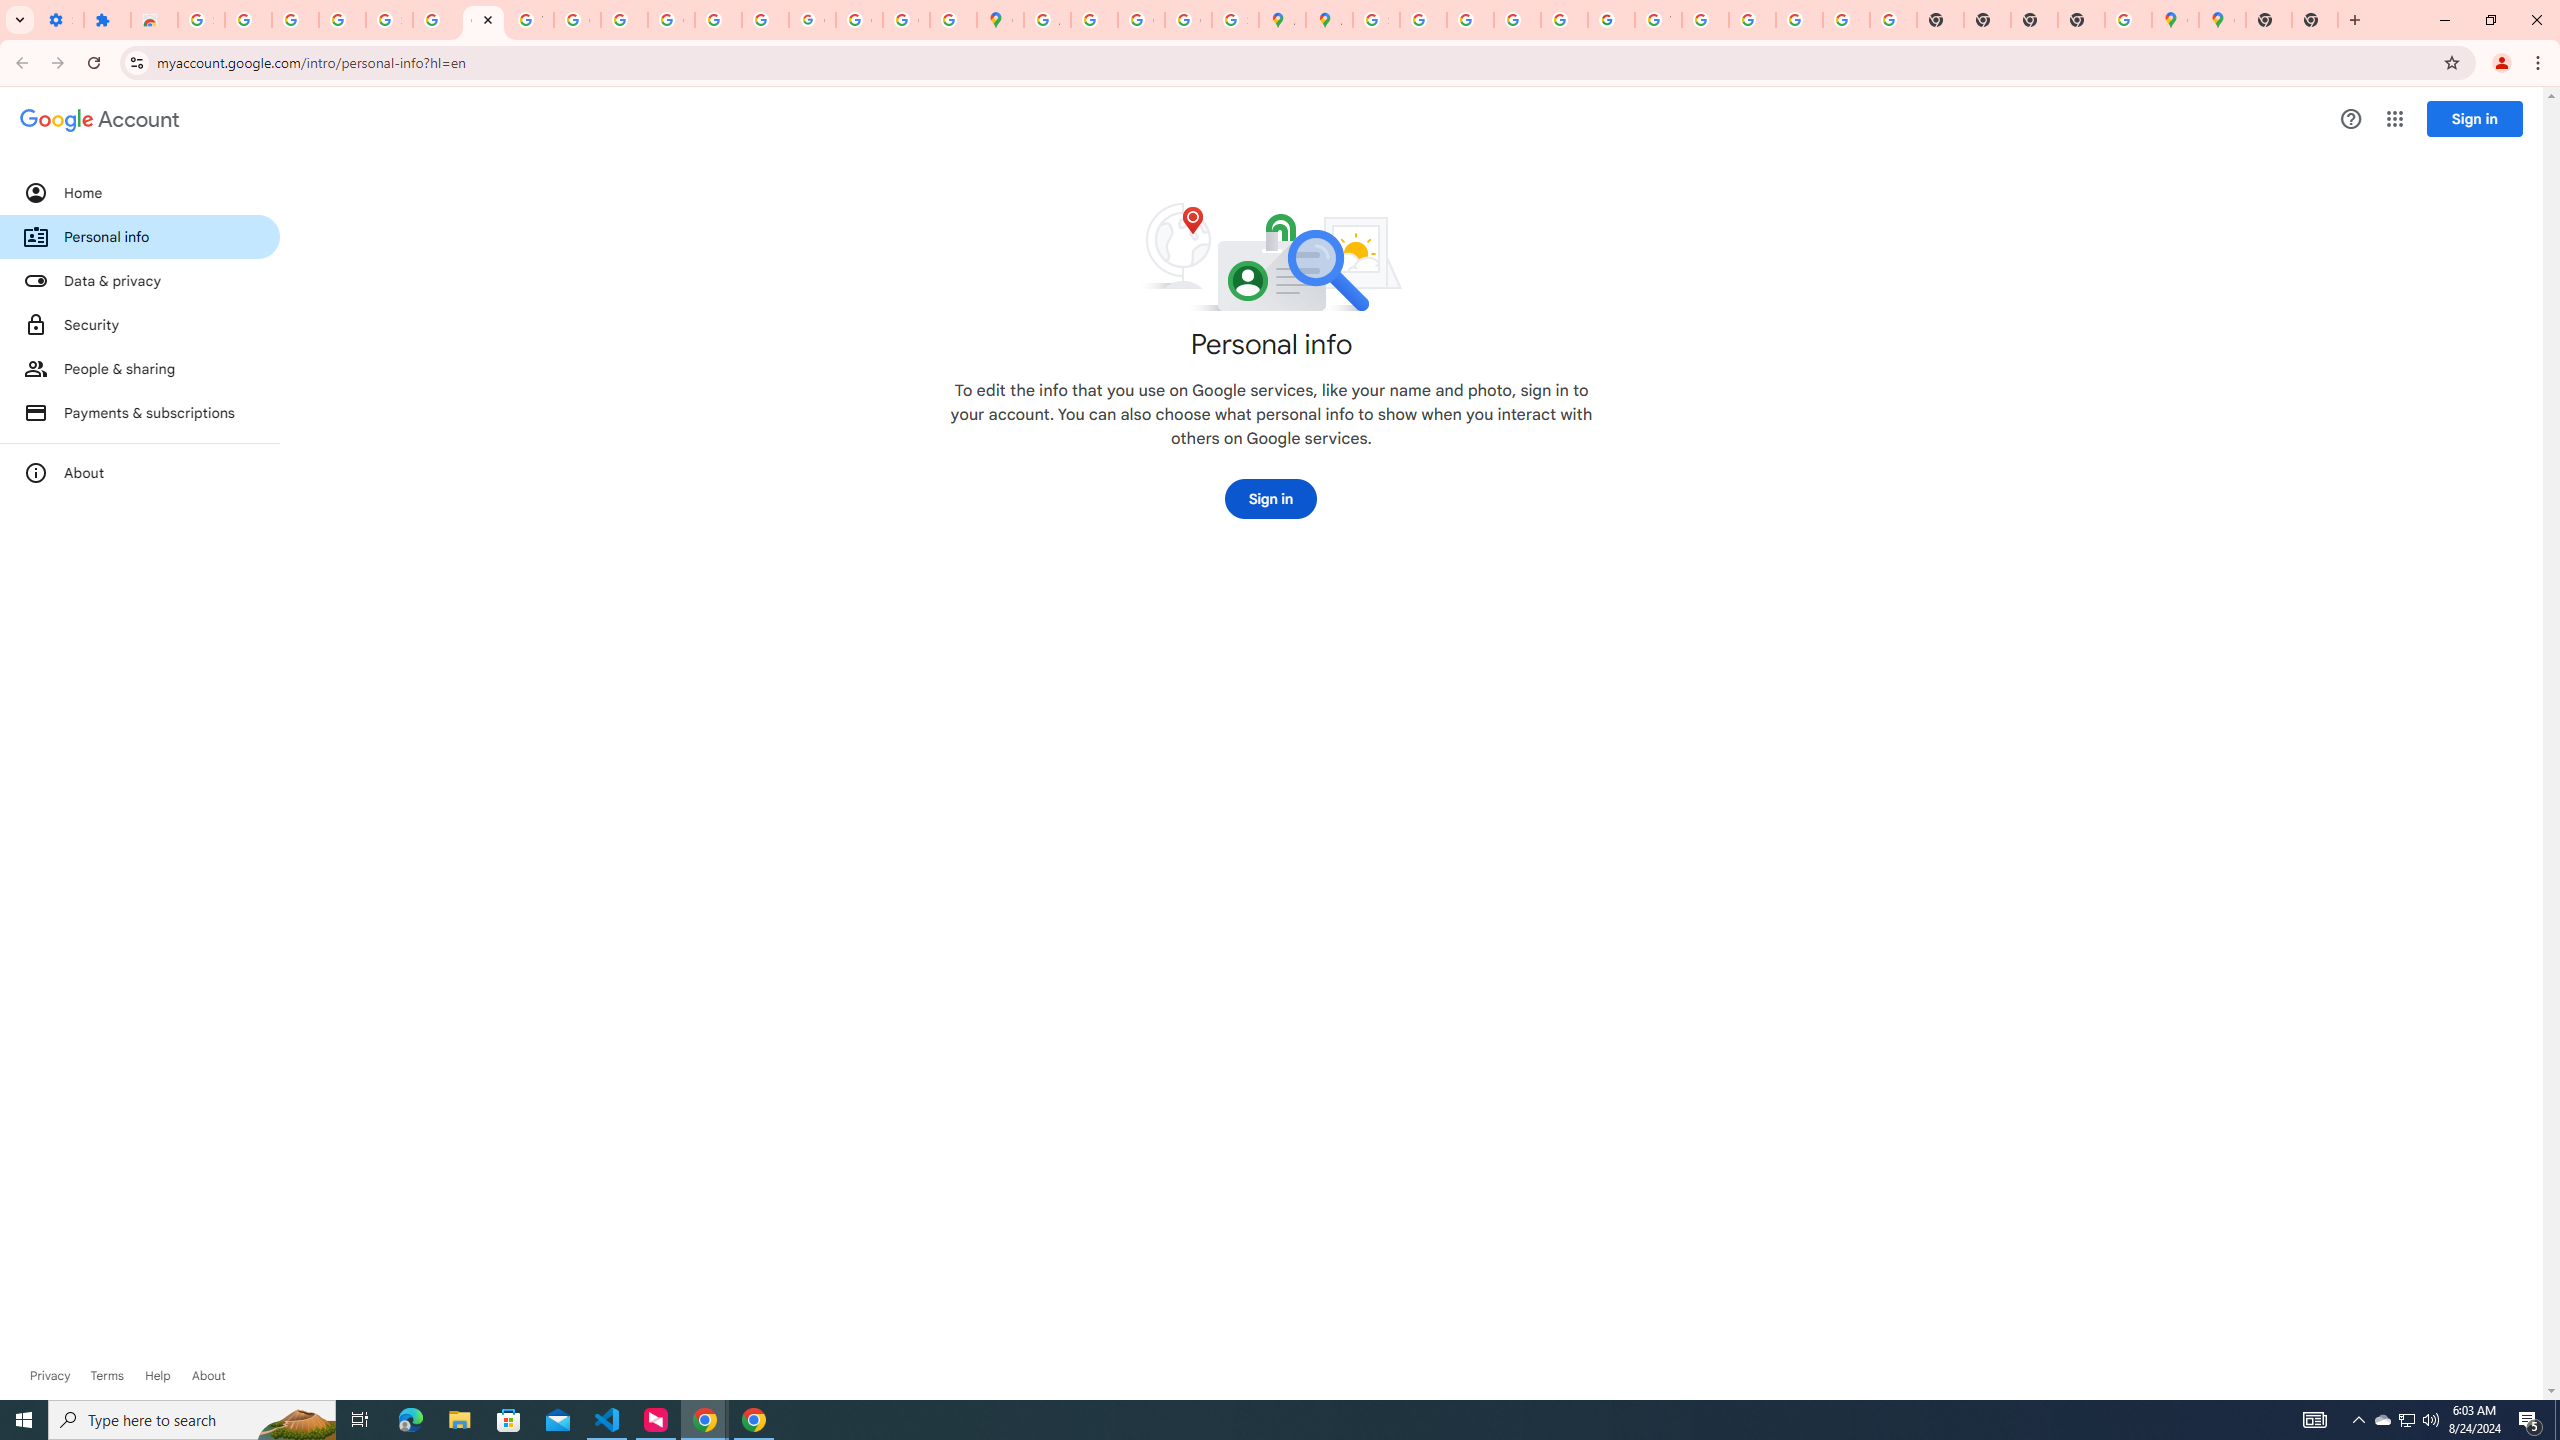  What do you see at coordinates (140, 324) in the screenshot?
I see `Security` at bounding box center [140, 324].